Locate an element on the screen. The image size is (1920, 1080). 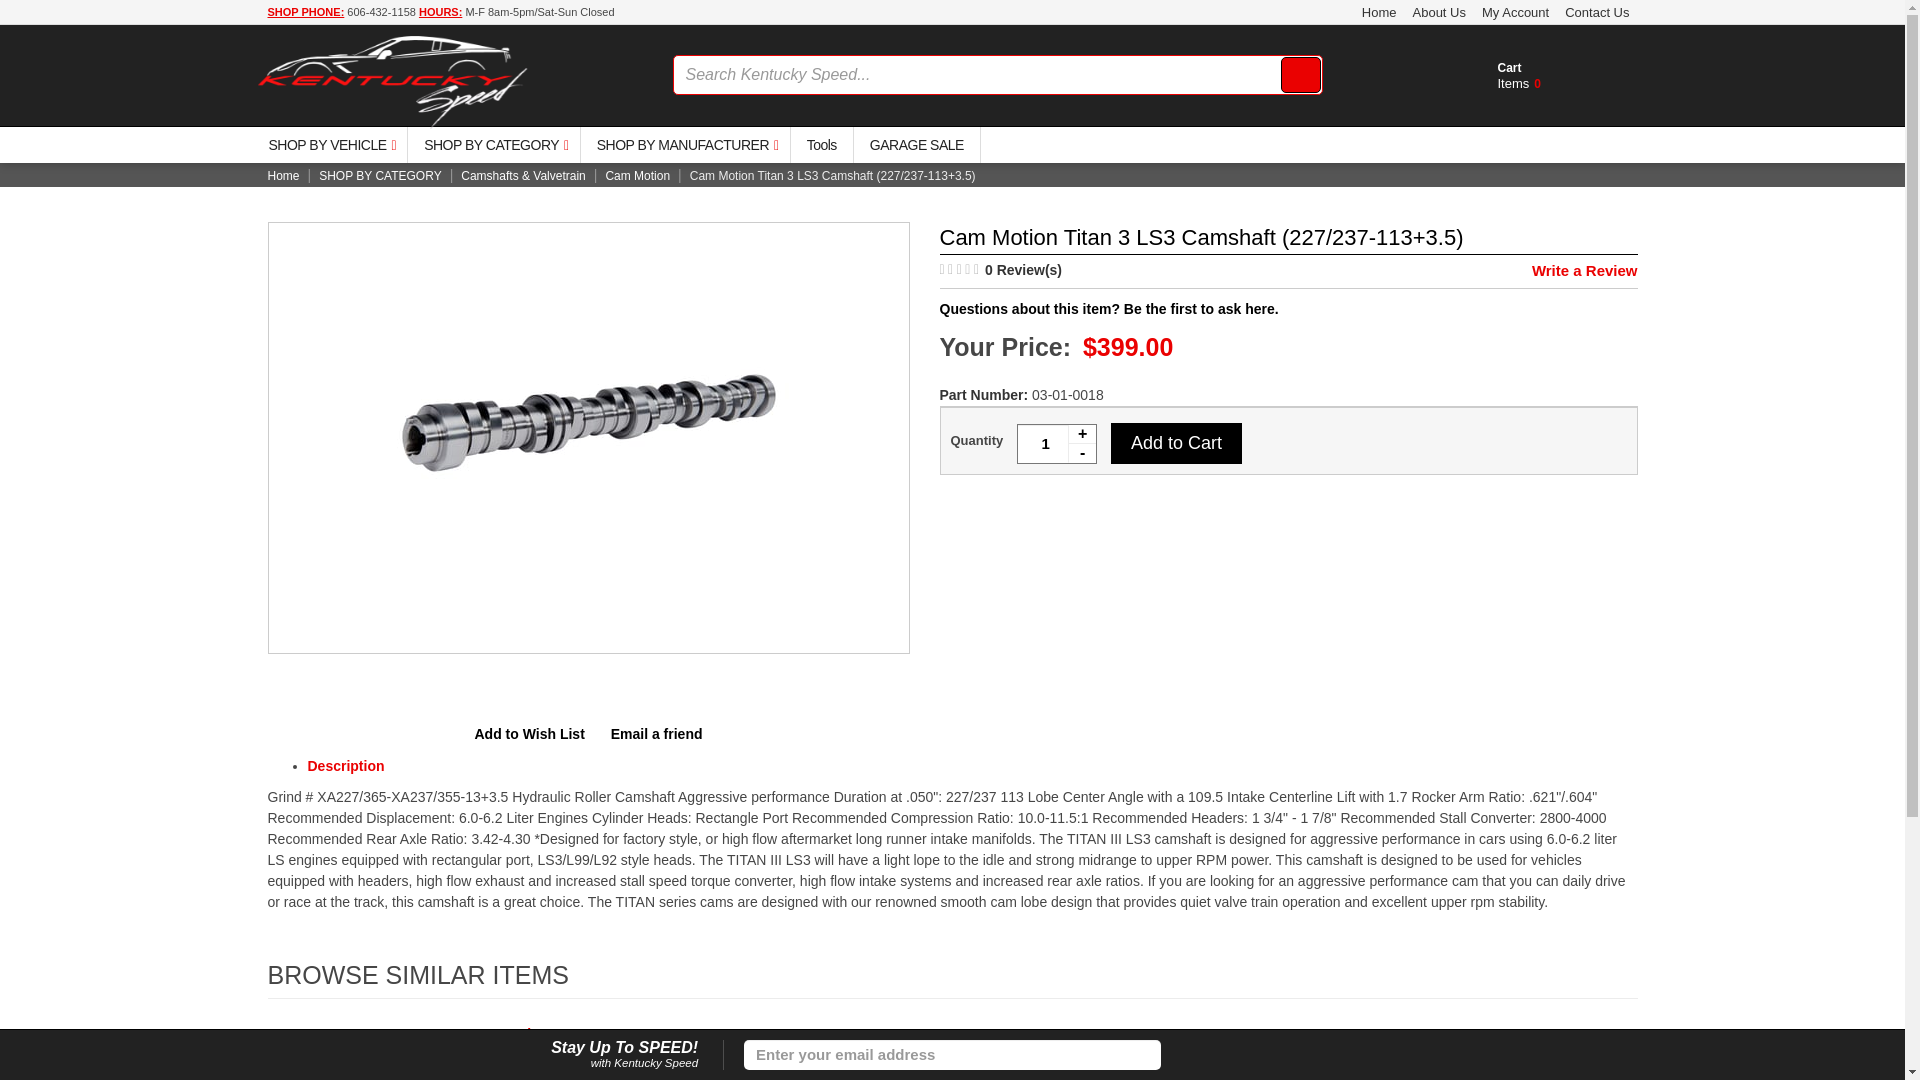
Like Us on Facebook is located at coordinates (1182, 1055).